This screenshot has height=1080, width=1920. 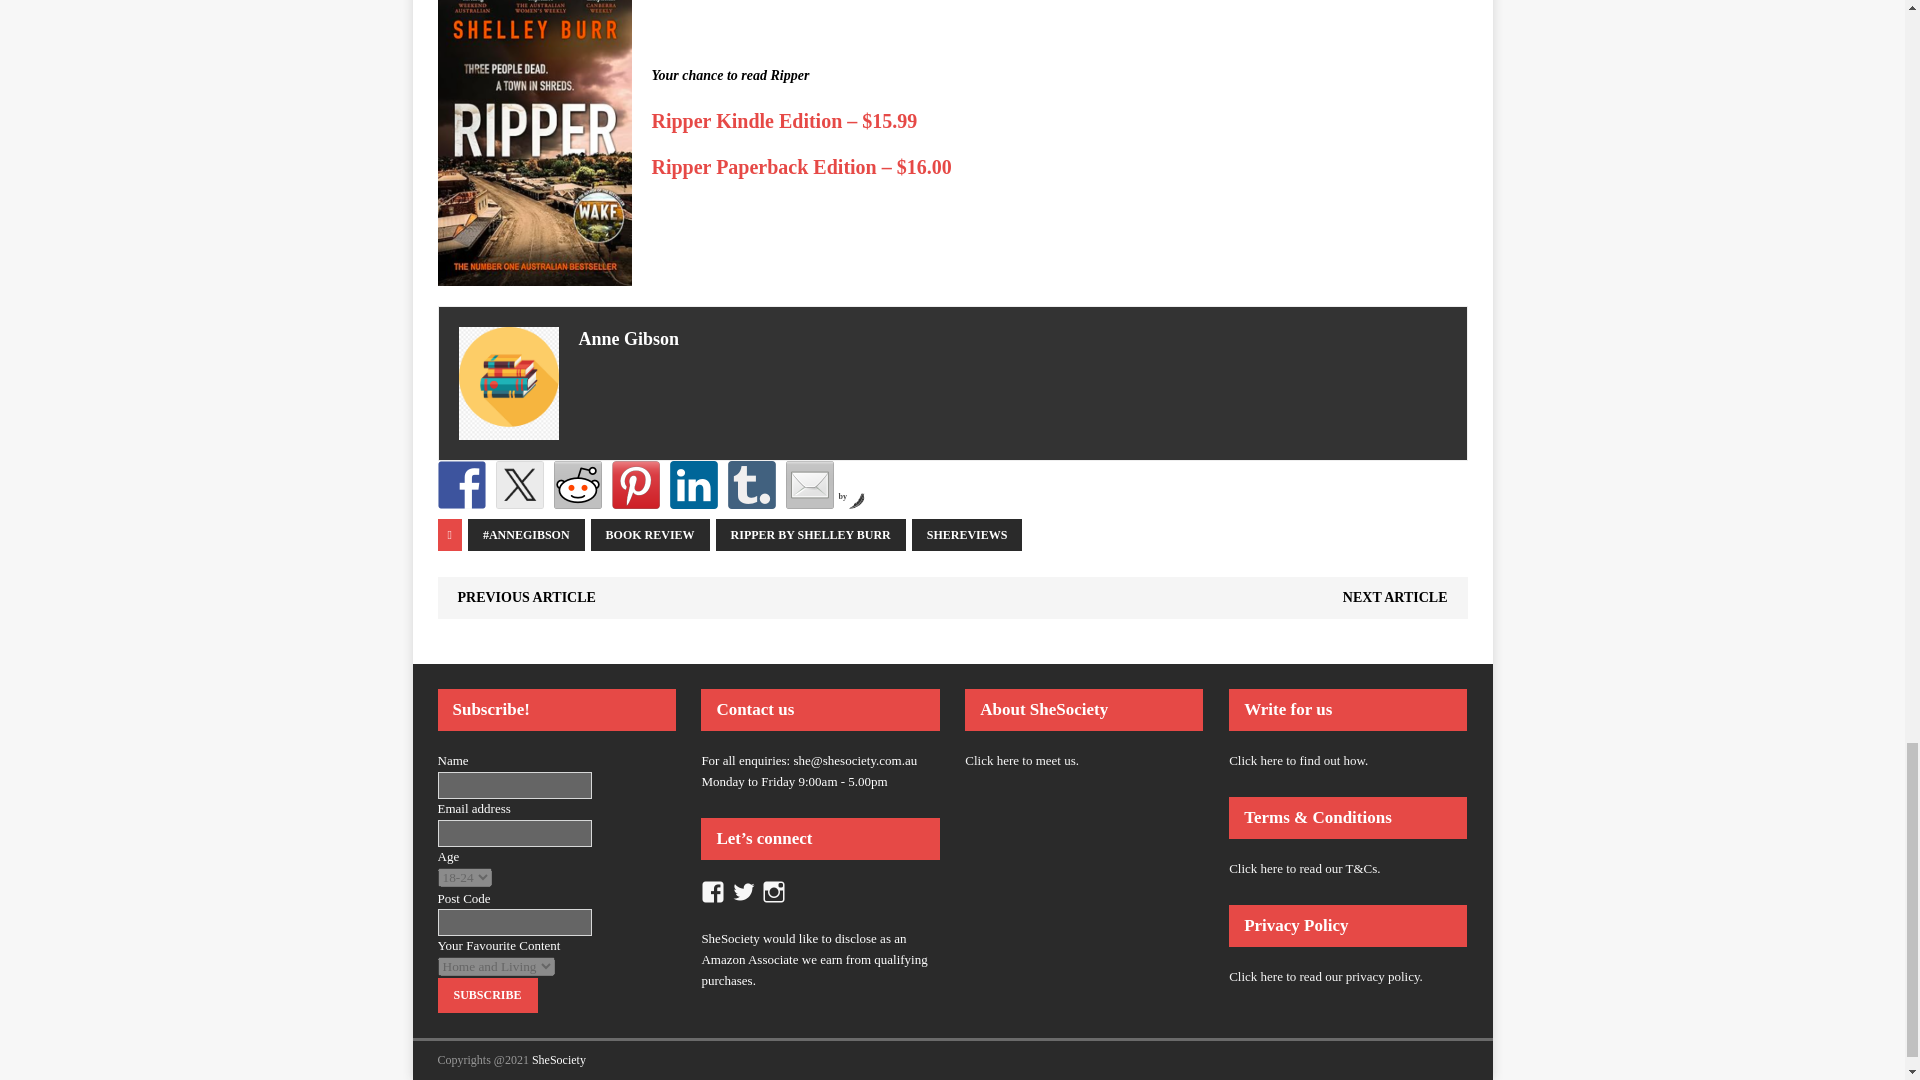 I want to click on Share on Reddit, so click(x=578, y=484).